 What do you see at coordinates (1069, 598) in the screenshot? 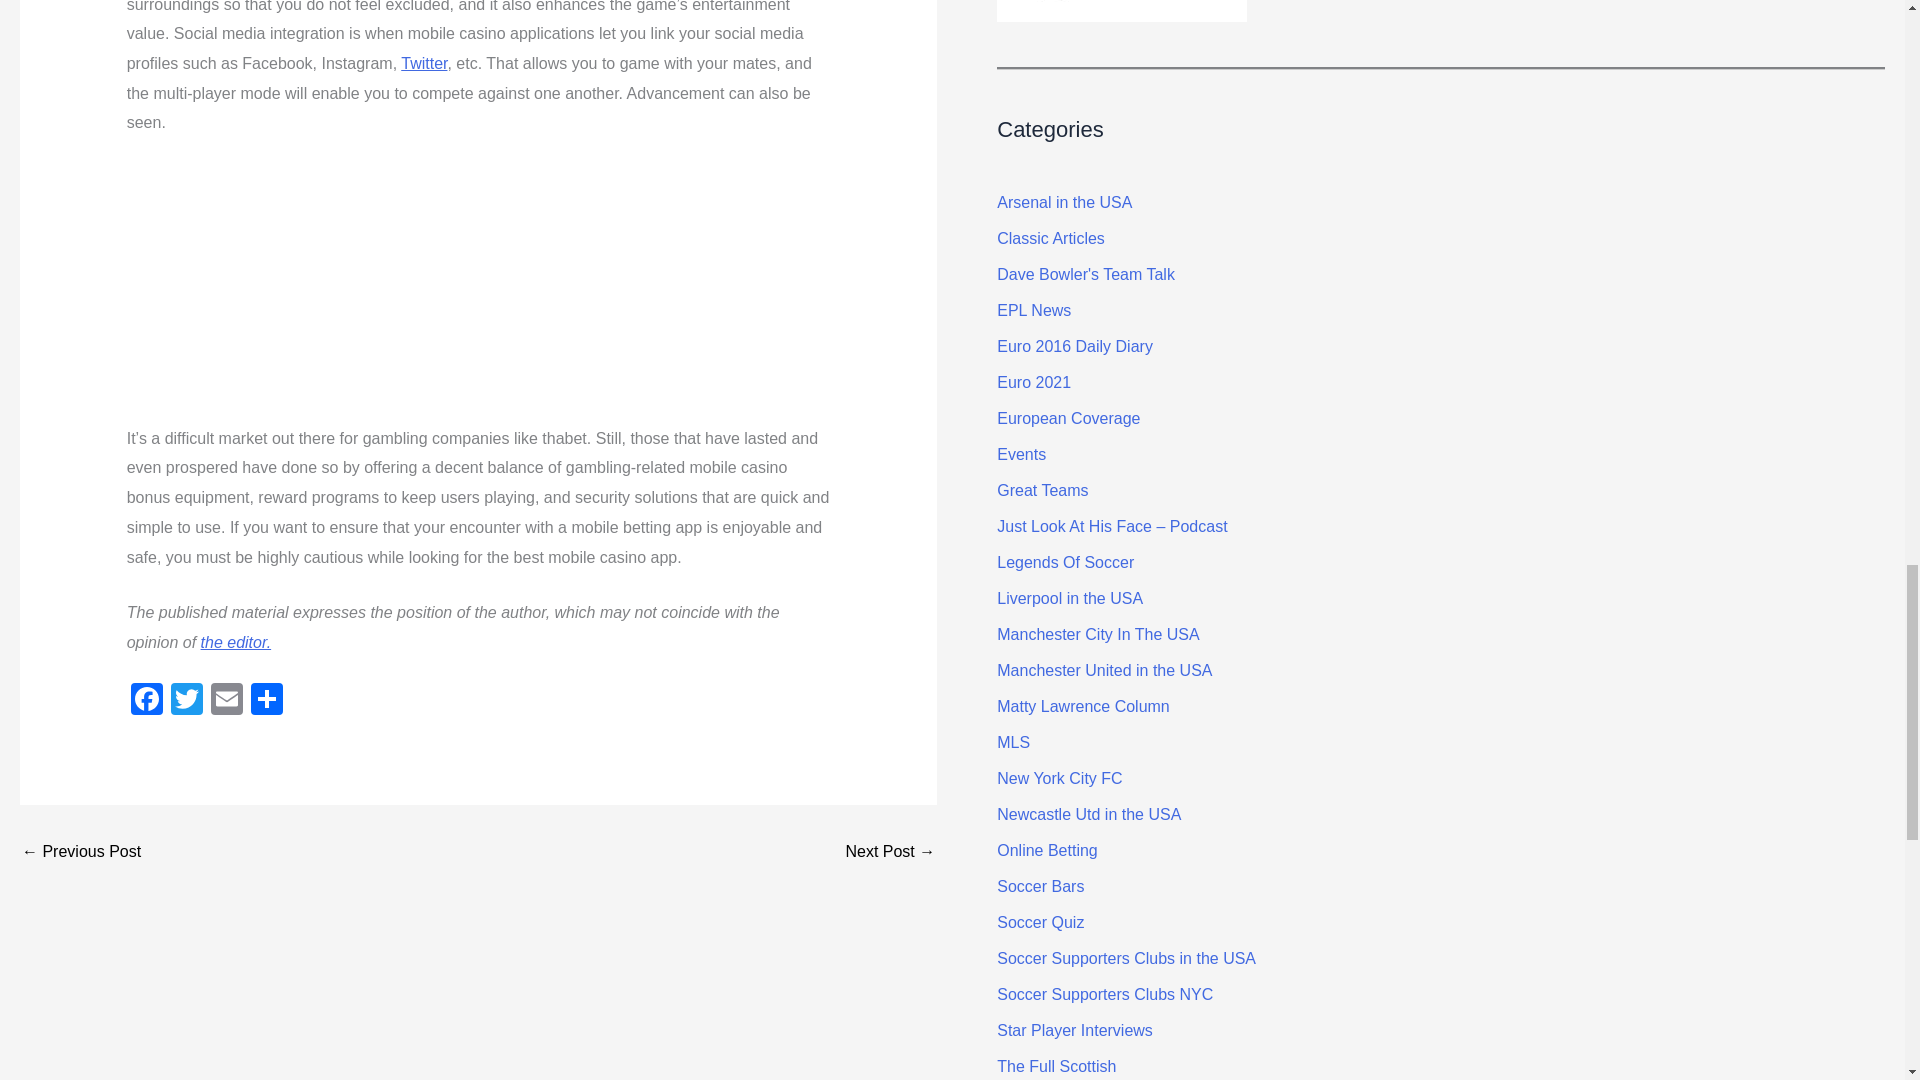
I see `Liverpool in the USA` at bounding box center [1069, 598].